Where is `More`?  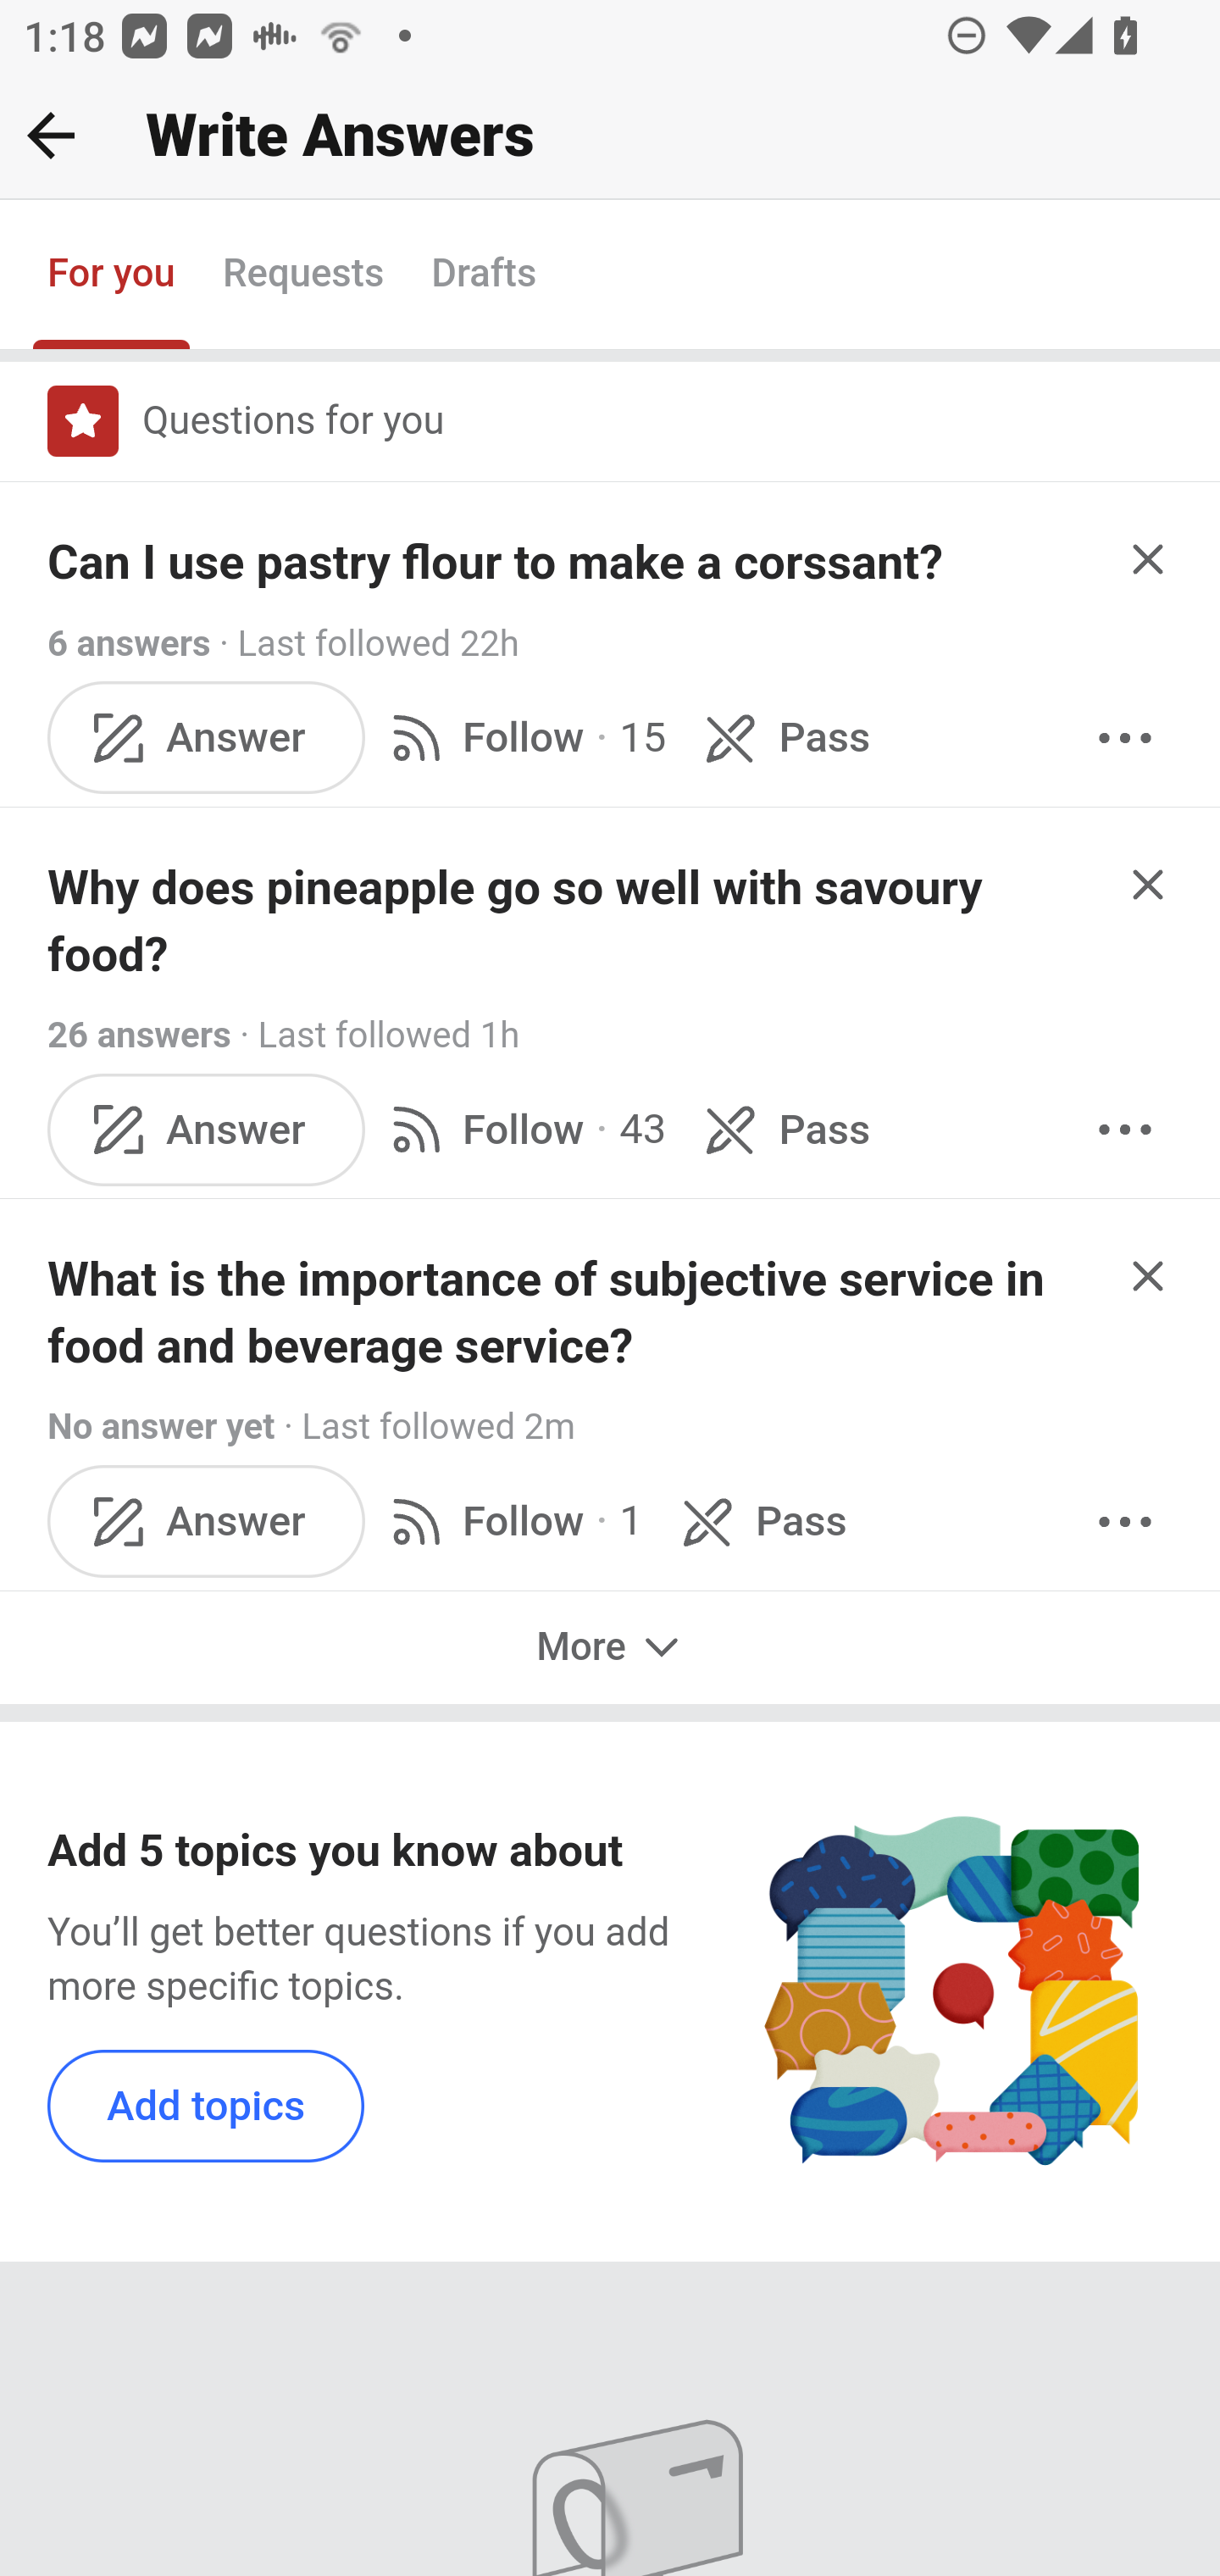 More is located at coordinates (1125, 1129).